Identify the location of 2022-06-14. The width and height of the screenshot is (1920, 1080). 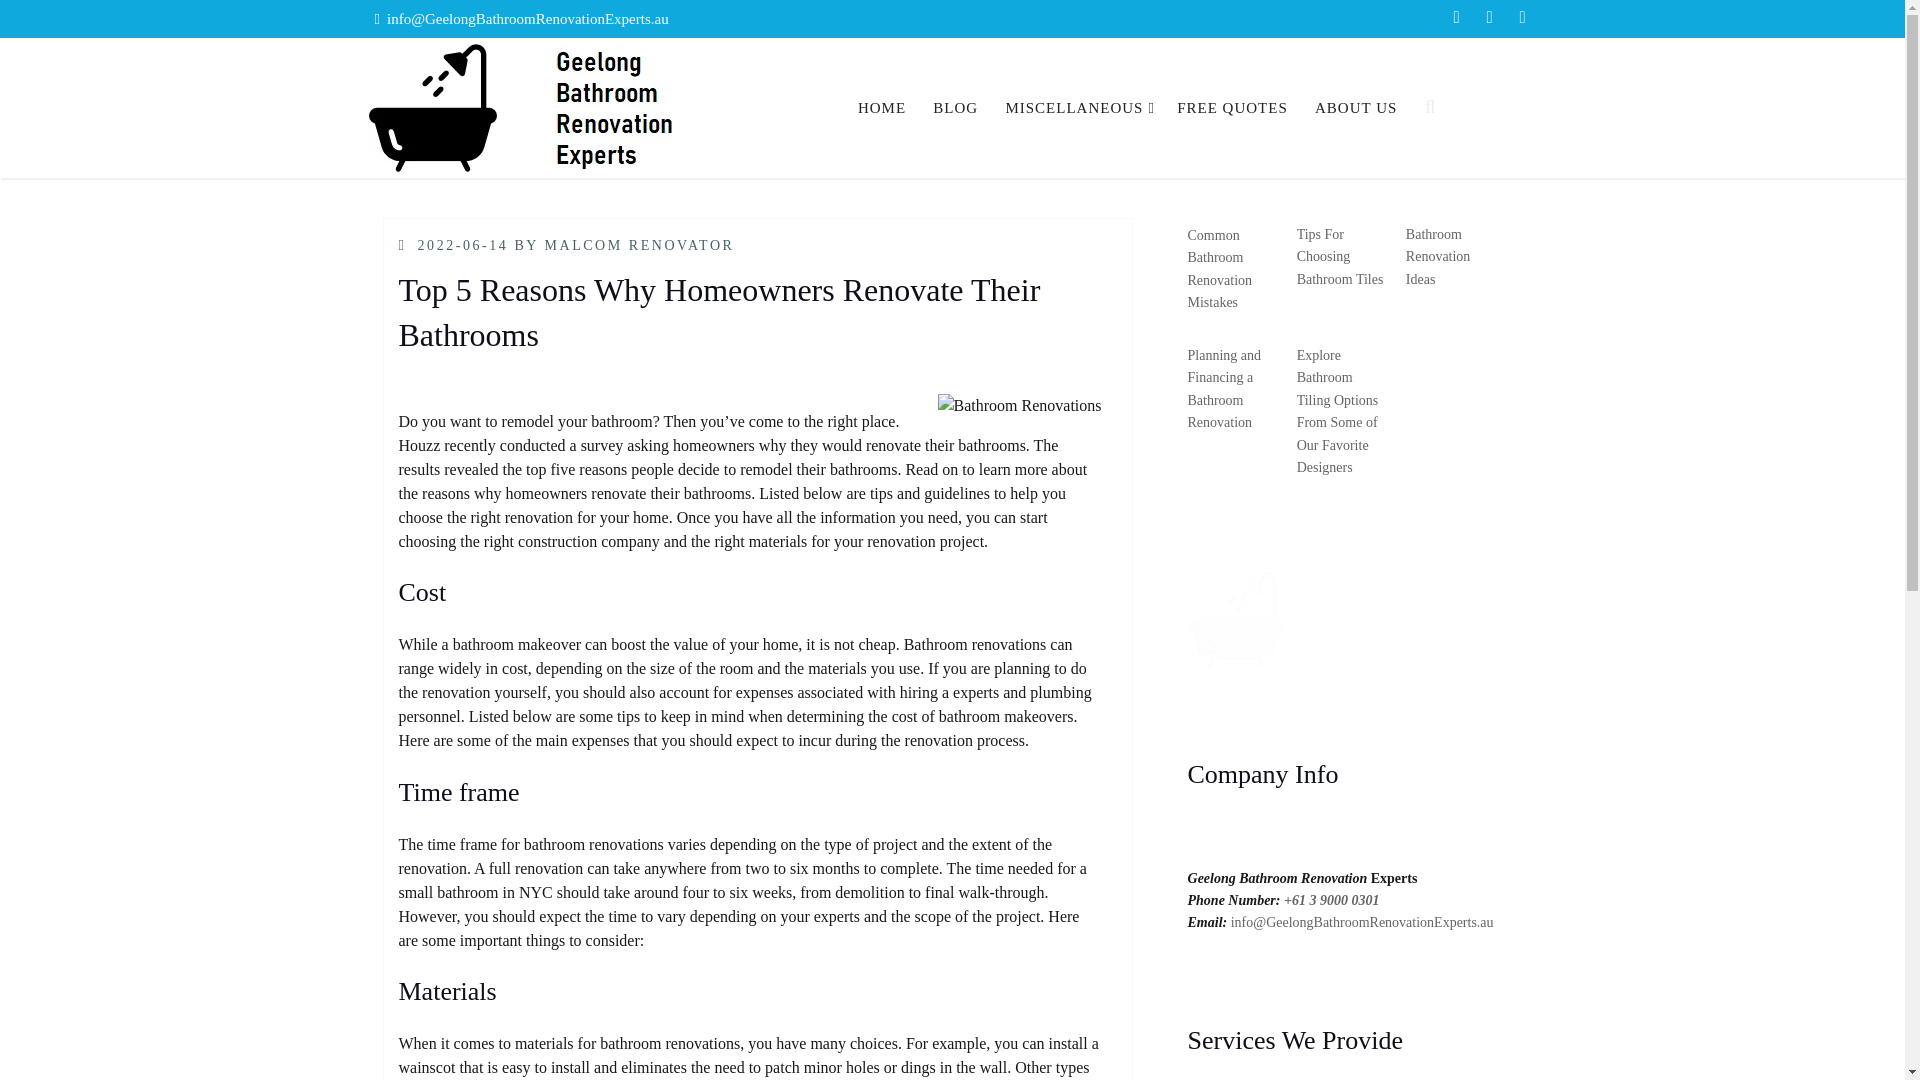
(463, 244).